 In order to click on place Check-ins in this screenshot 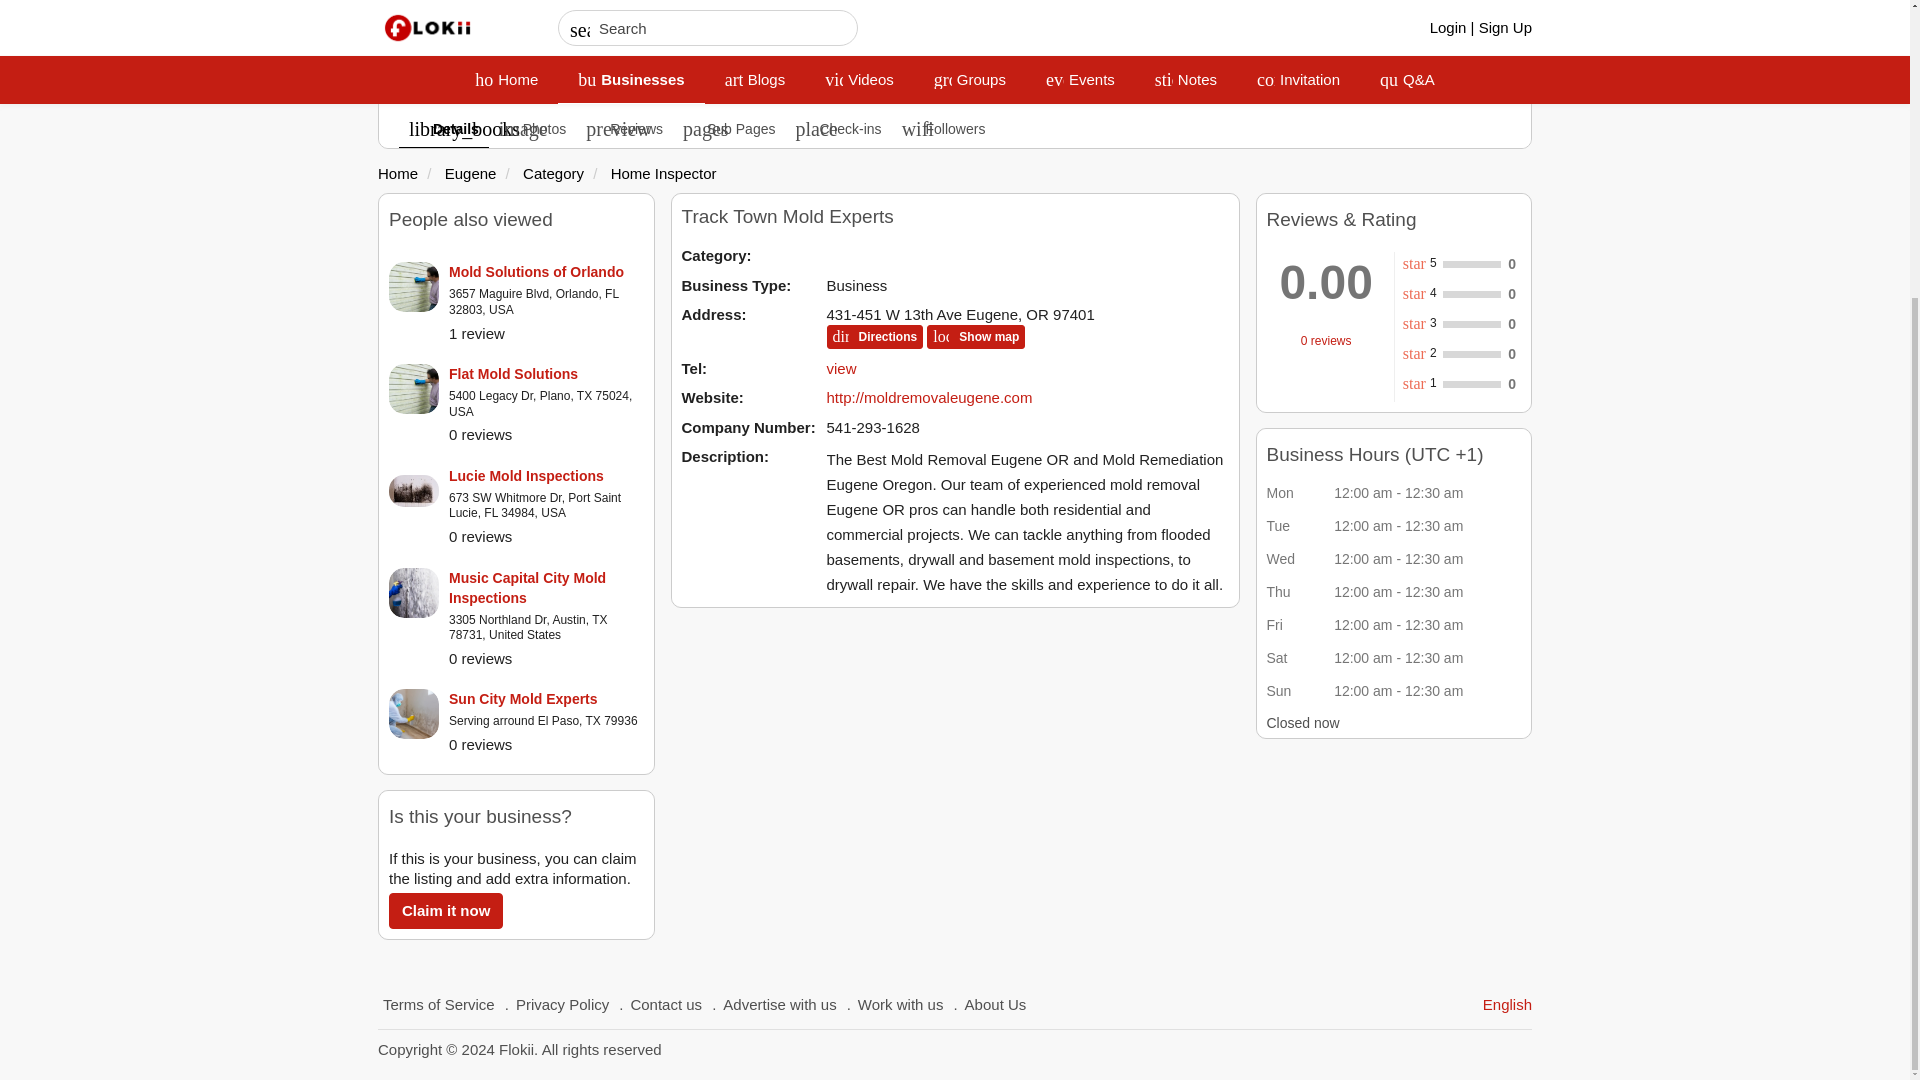, I will do `click(838, 128)`.